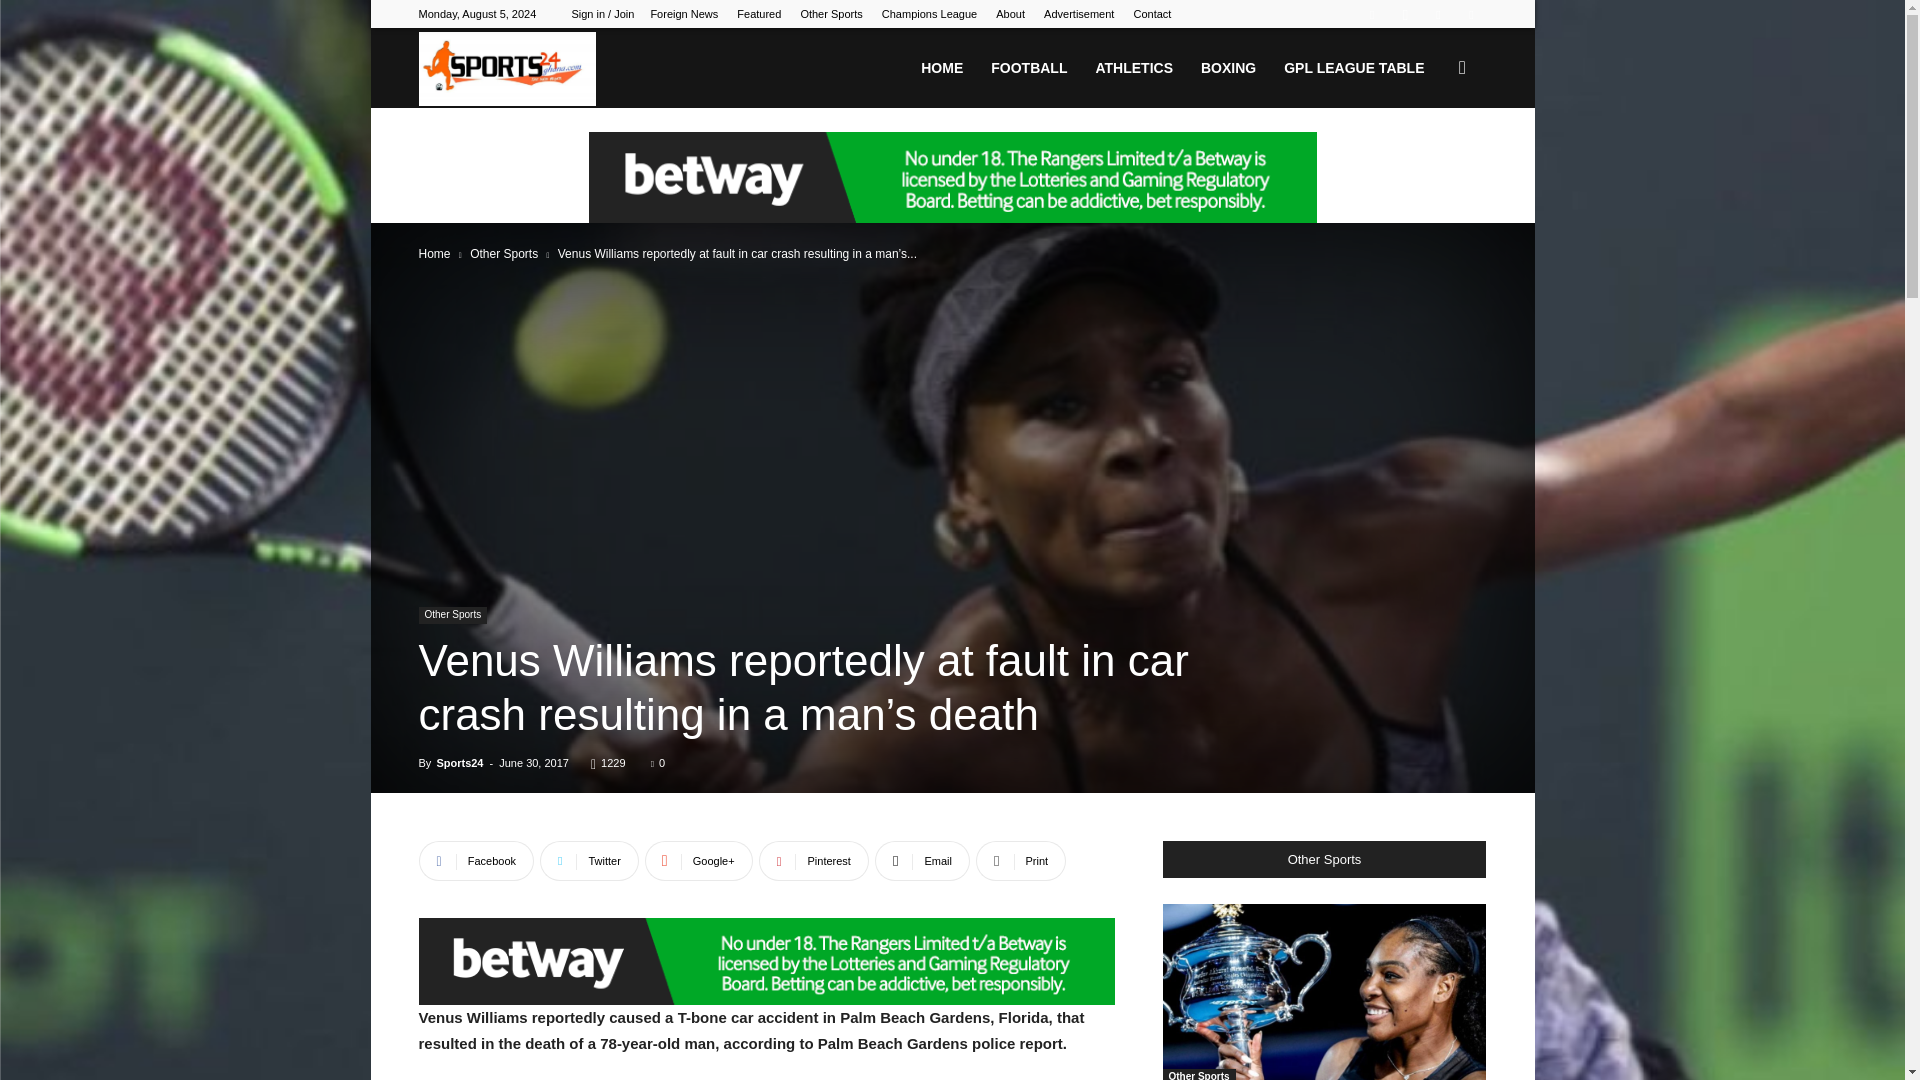 This screenshot has width=1920, height=1080. What do you see at coordinates (1430, 164) in the screenshot?
I see `Search` at bounding box center [1430, 164].